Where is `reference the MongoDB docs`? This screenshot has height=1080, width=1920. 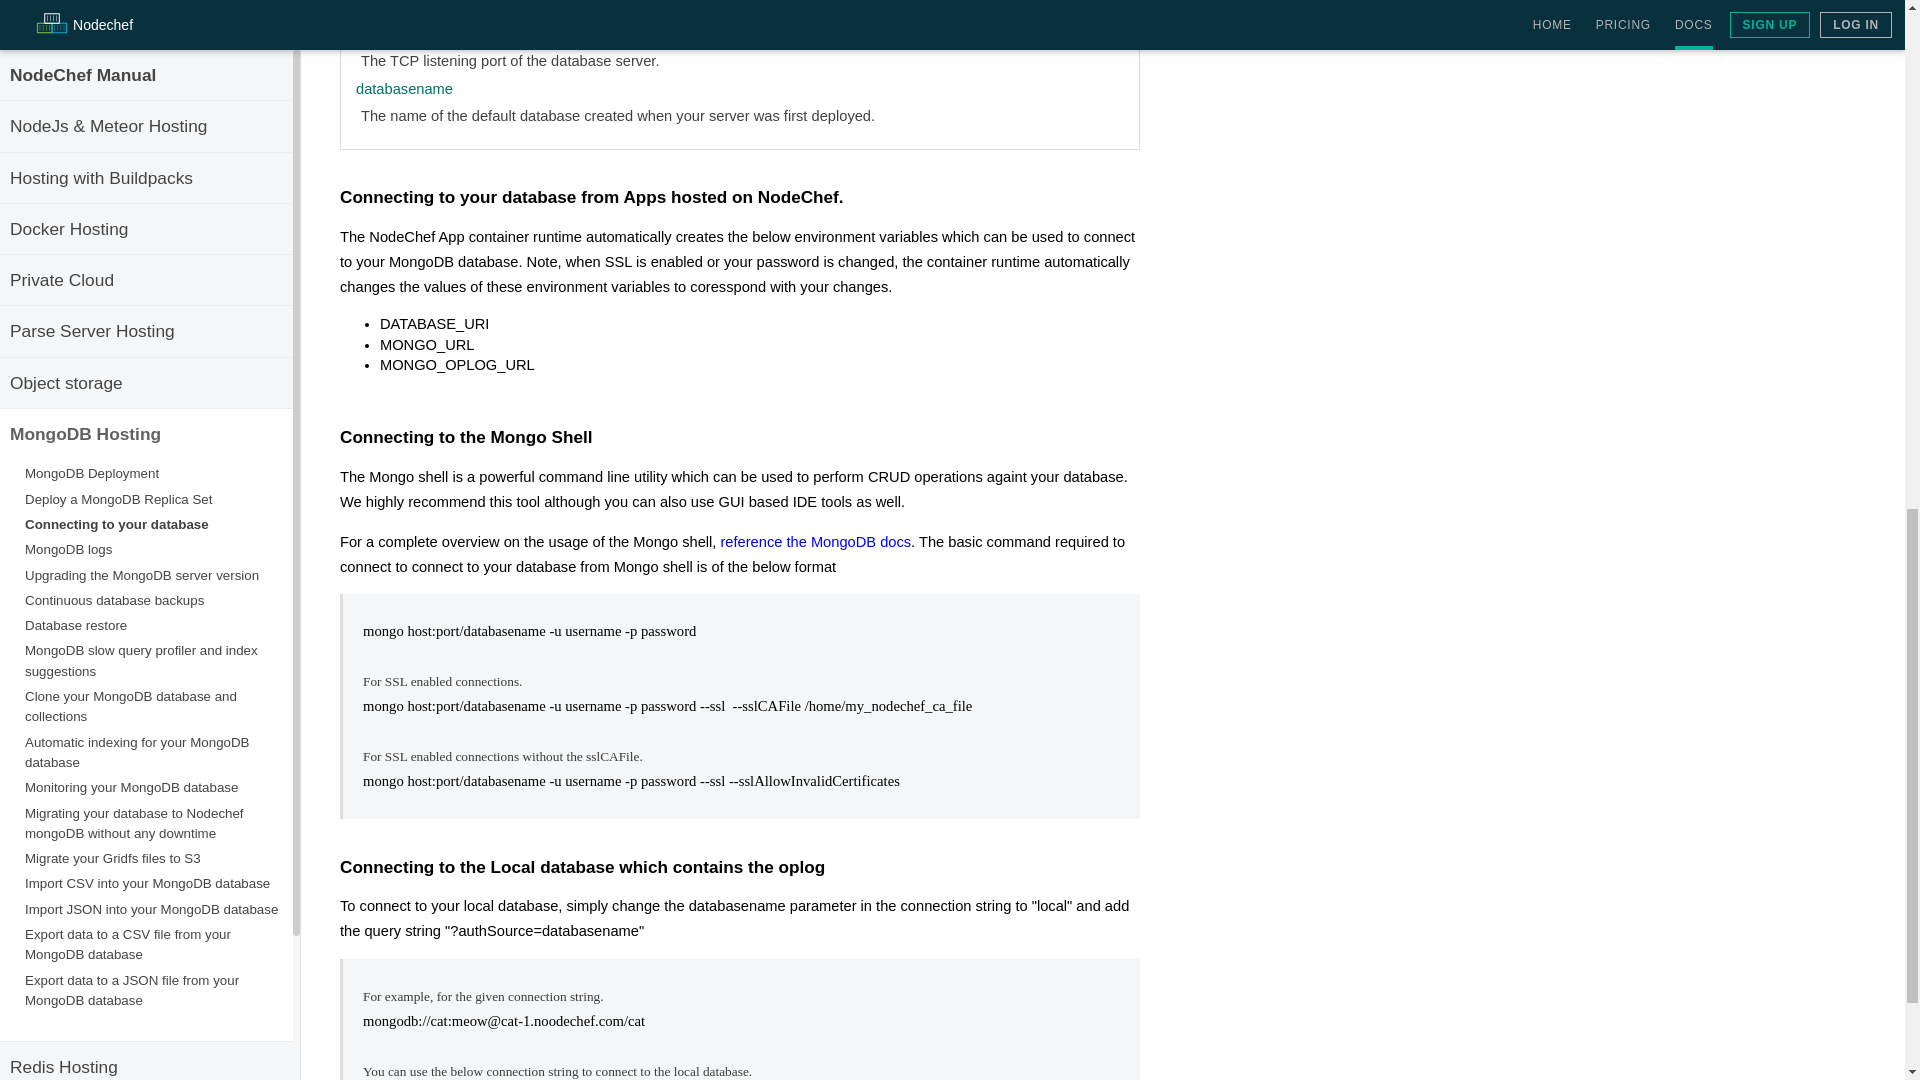
reference the MongoDB docs is located at coordinates (815, 541).